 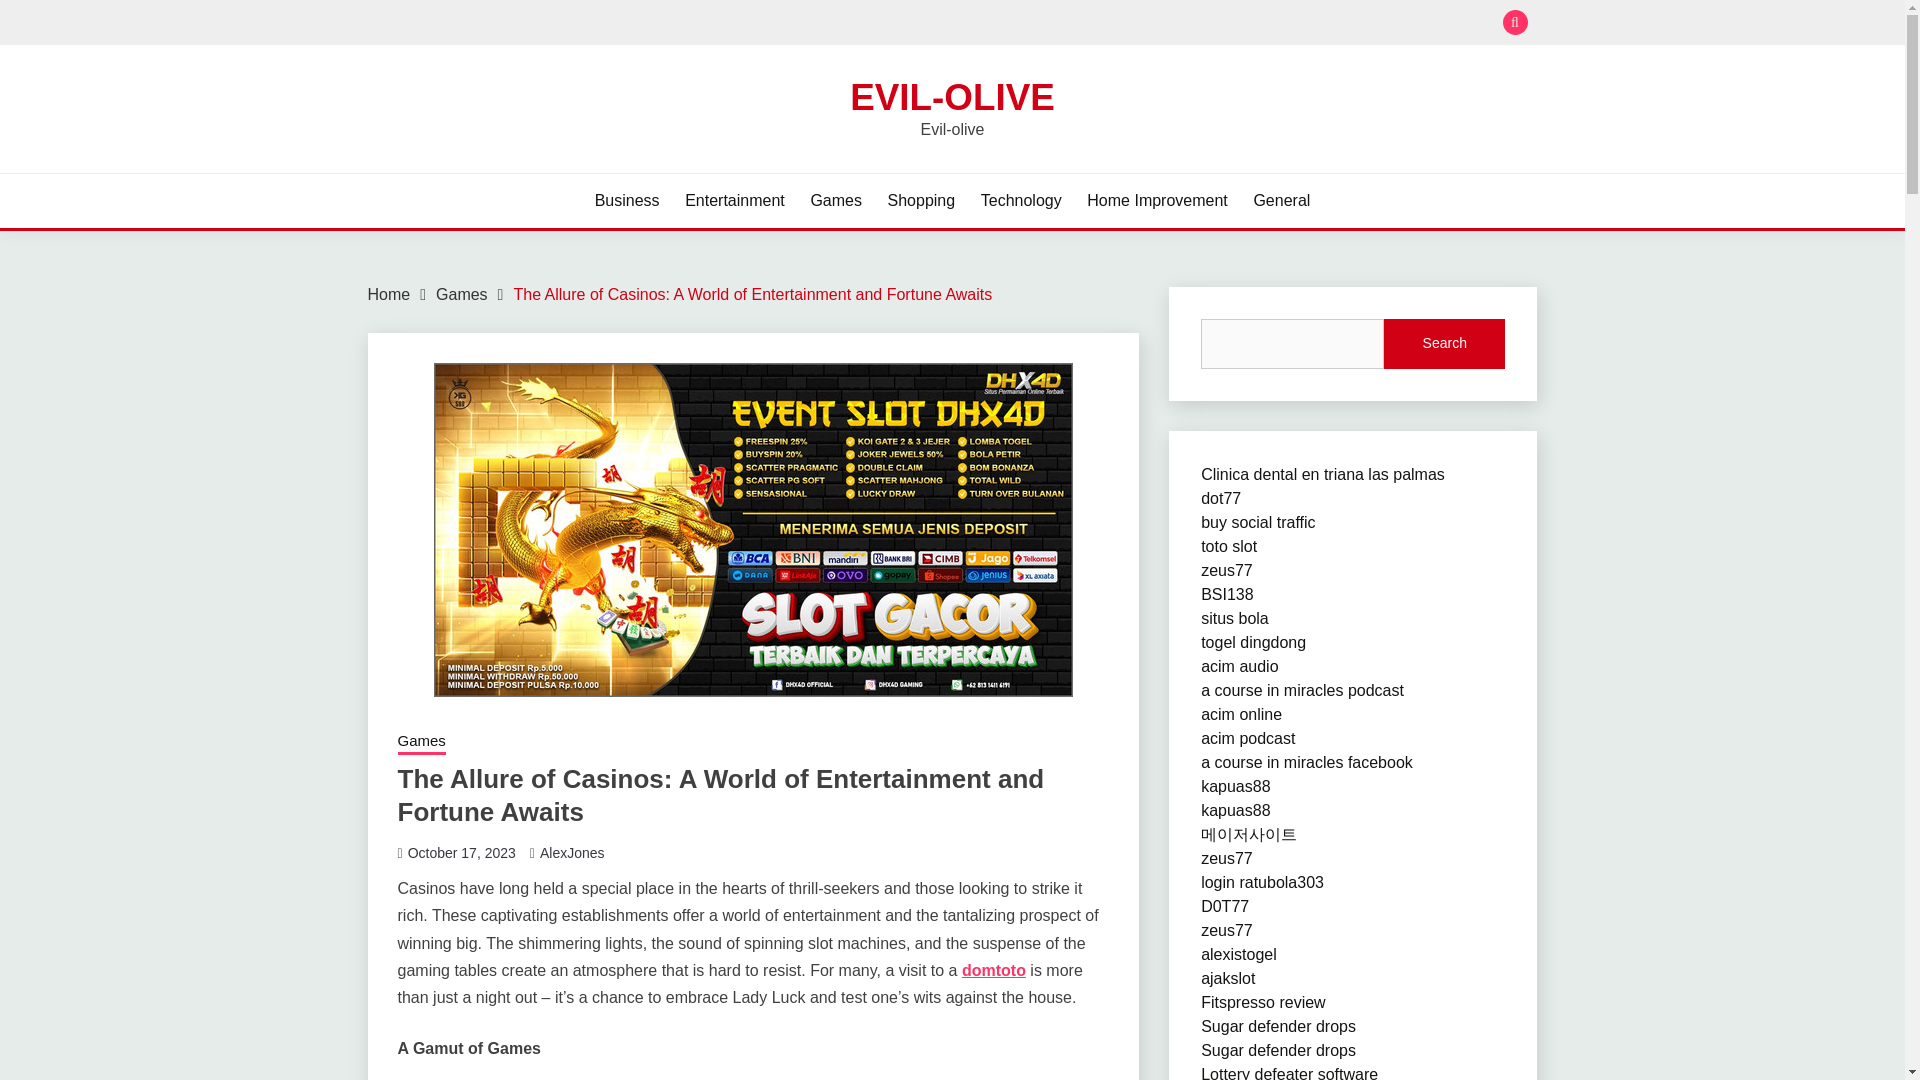 What do you see at coordinates (389, 294) in the screenshot?
I see `Home` at bounding box center [389, 294].